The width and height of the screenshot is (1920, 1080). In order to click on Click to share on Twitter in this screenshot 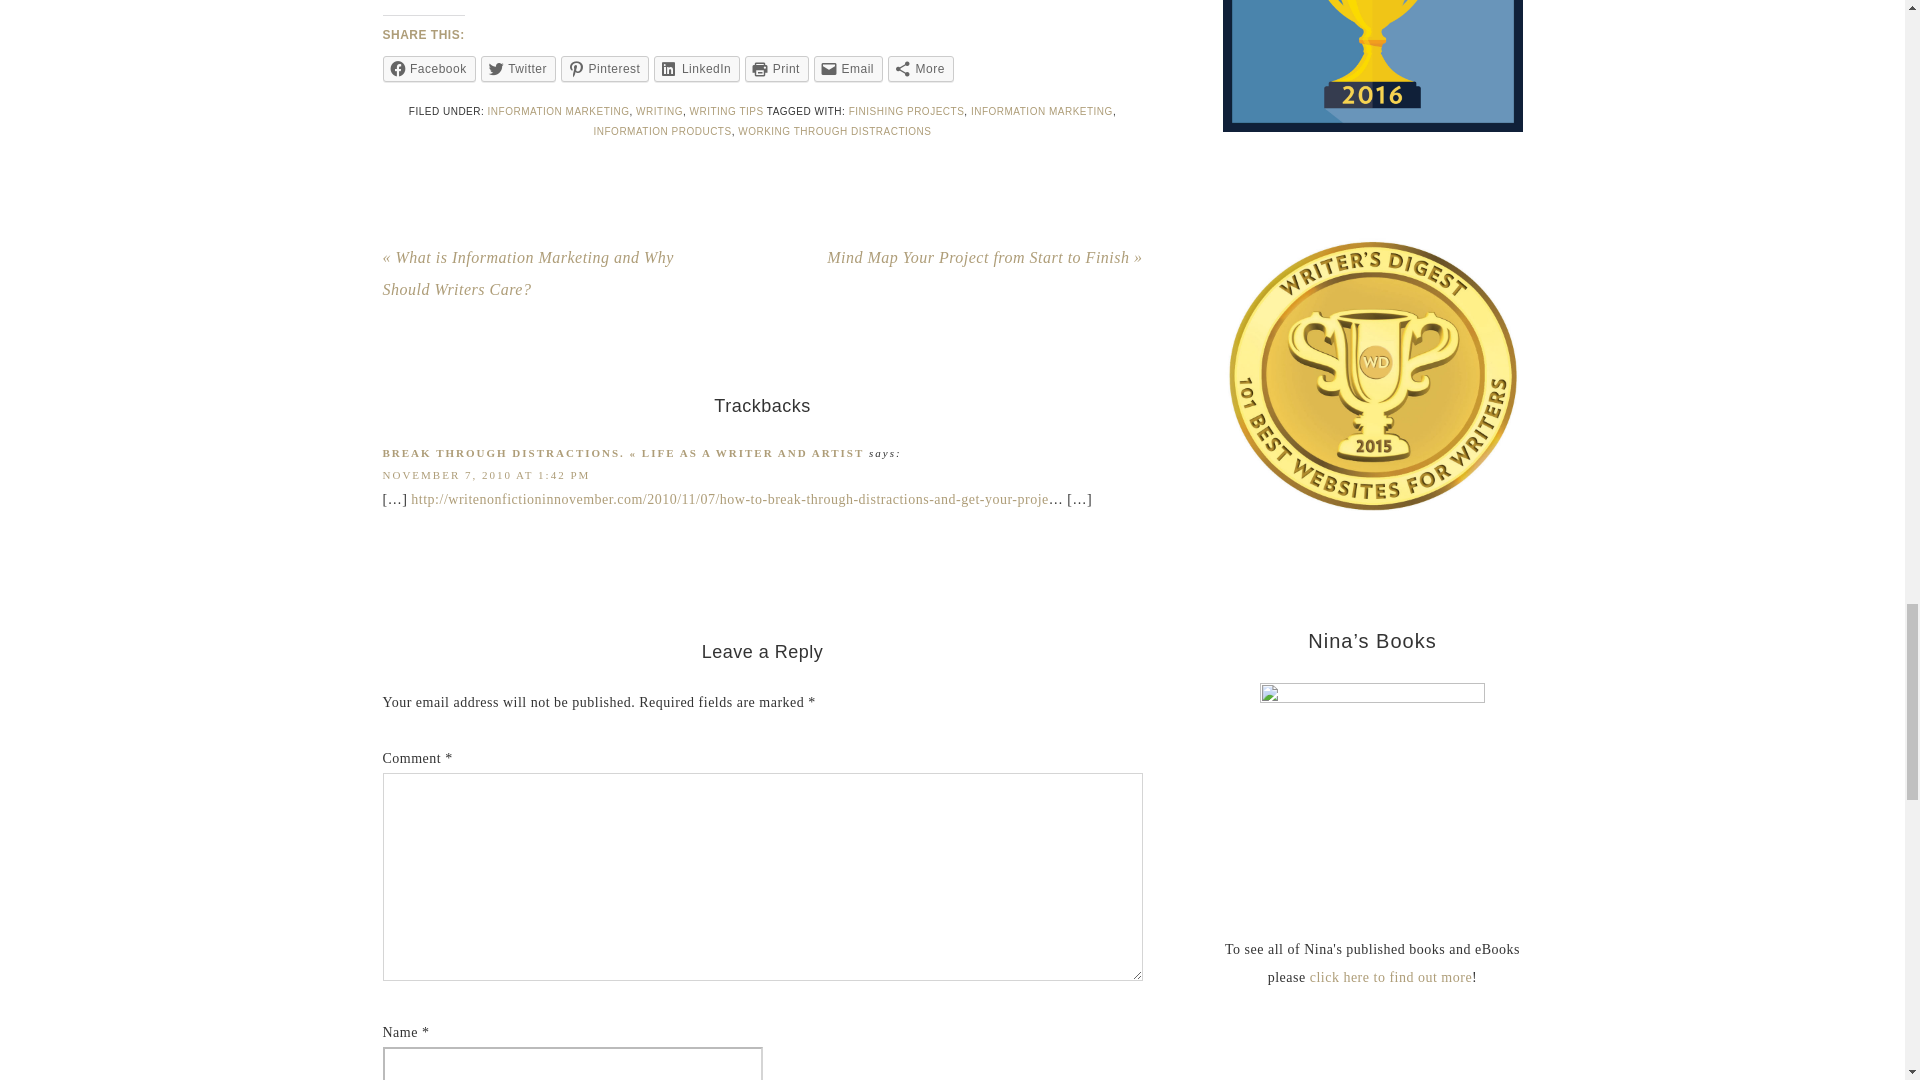, I will do `click(518, 69)`.